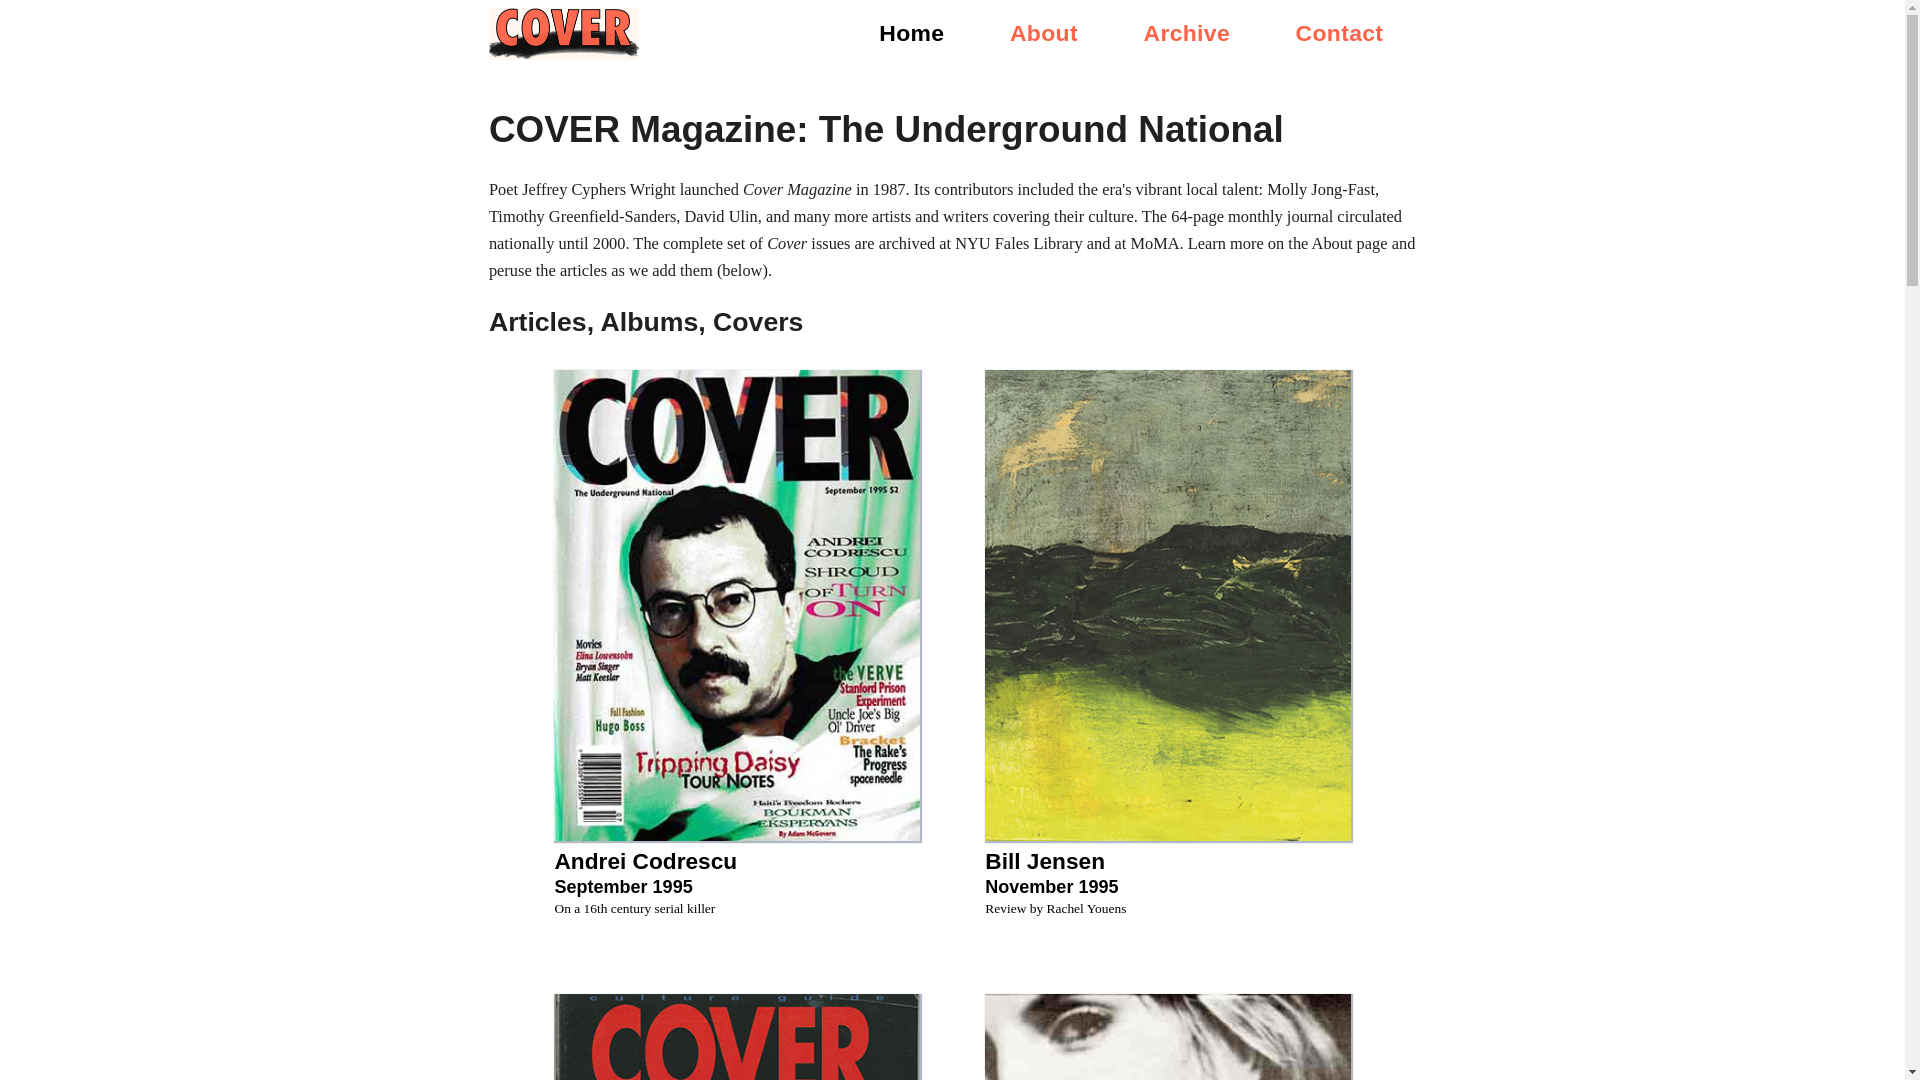 The image size is (1920, 1080). What do you see at coordinates (1340, 33) in the screenshot?
I see `About` at bounding box center [1340, 33].